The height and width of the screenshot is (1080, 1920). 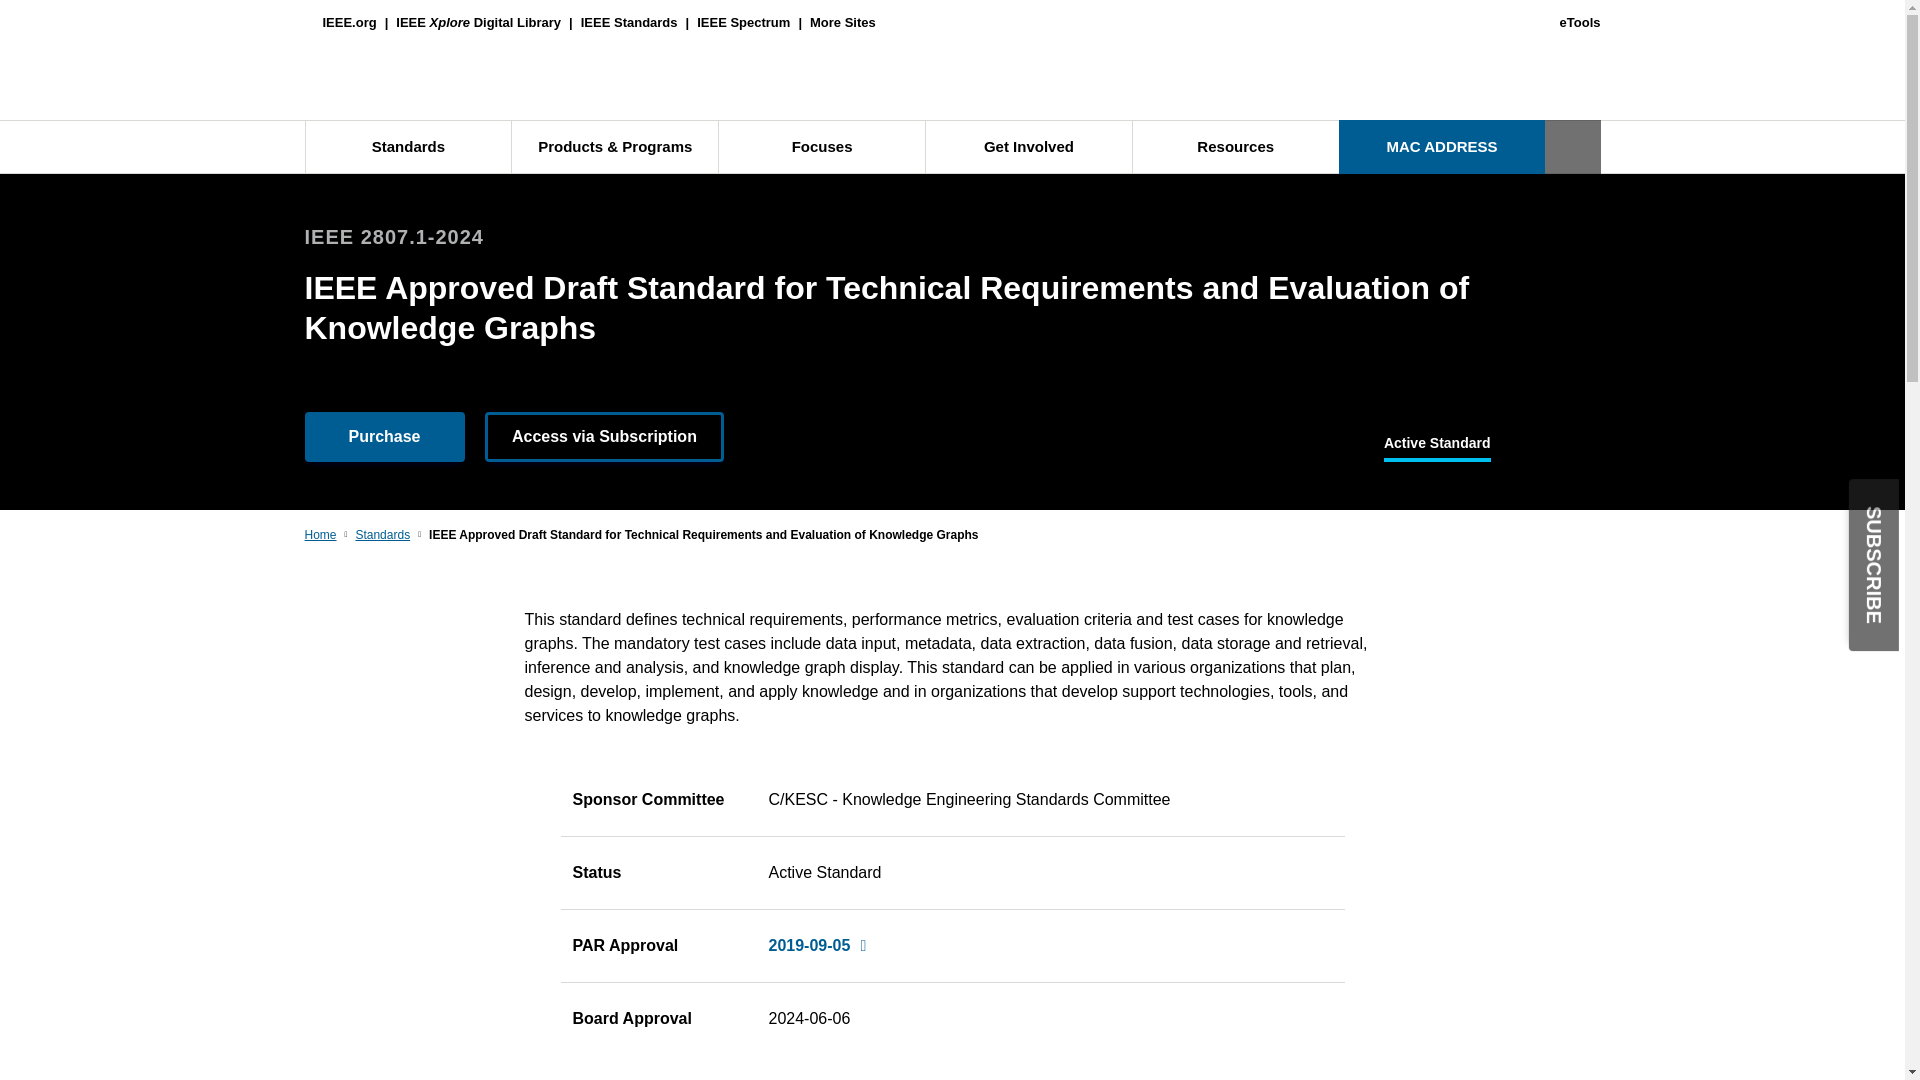 I want to click on Focuses, so click(x=822, y=146).